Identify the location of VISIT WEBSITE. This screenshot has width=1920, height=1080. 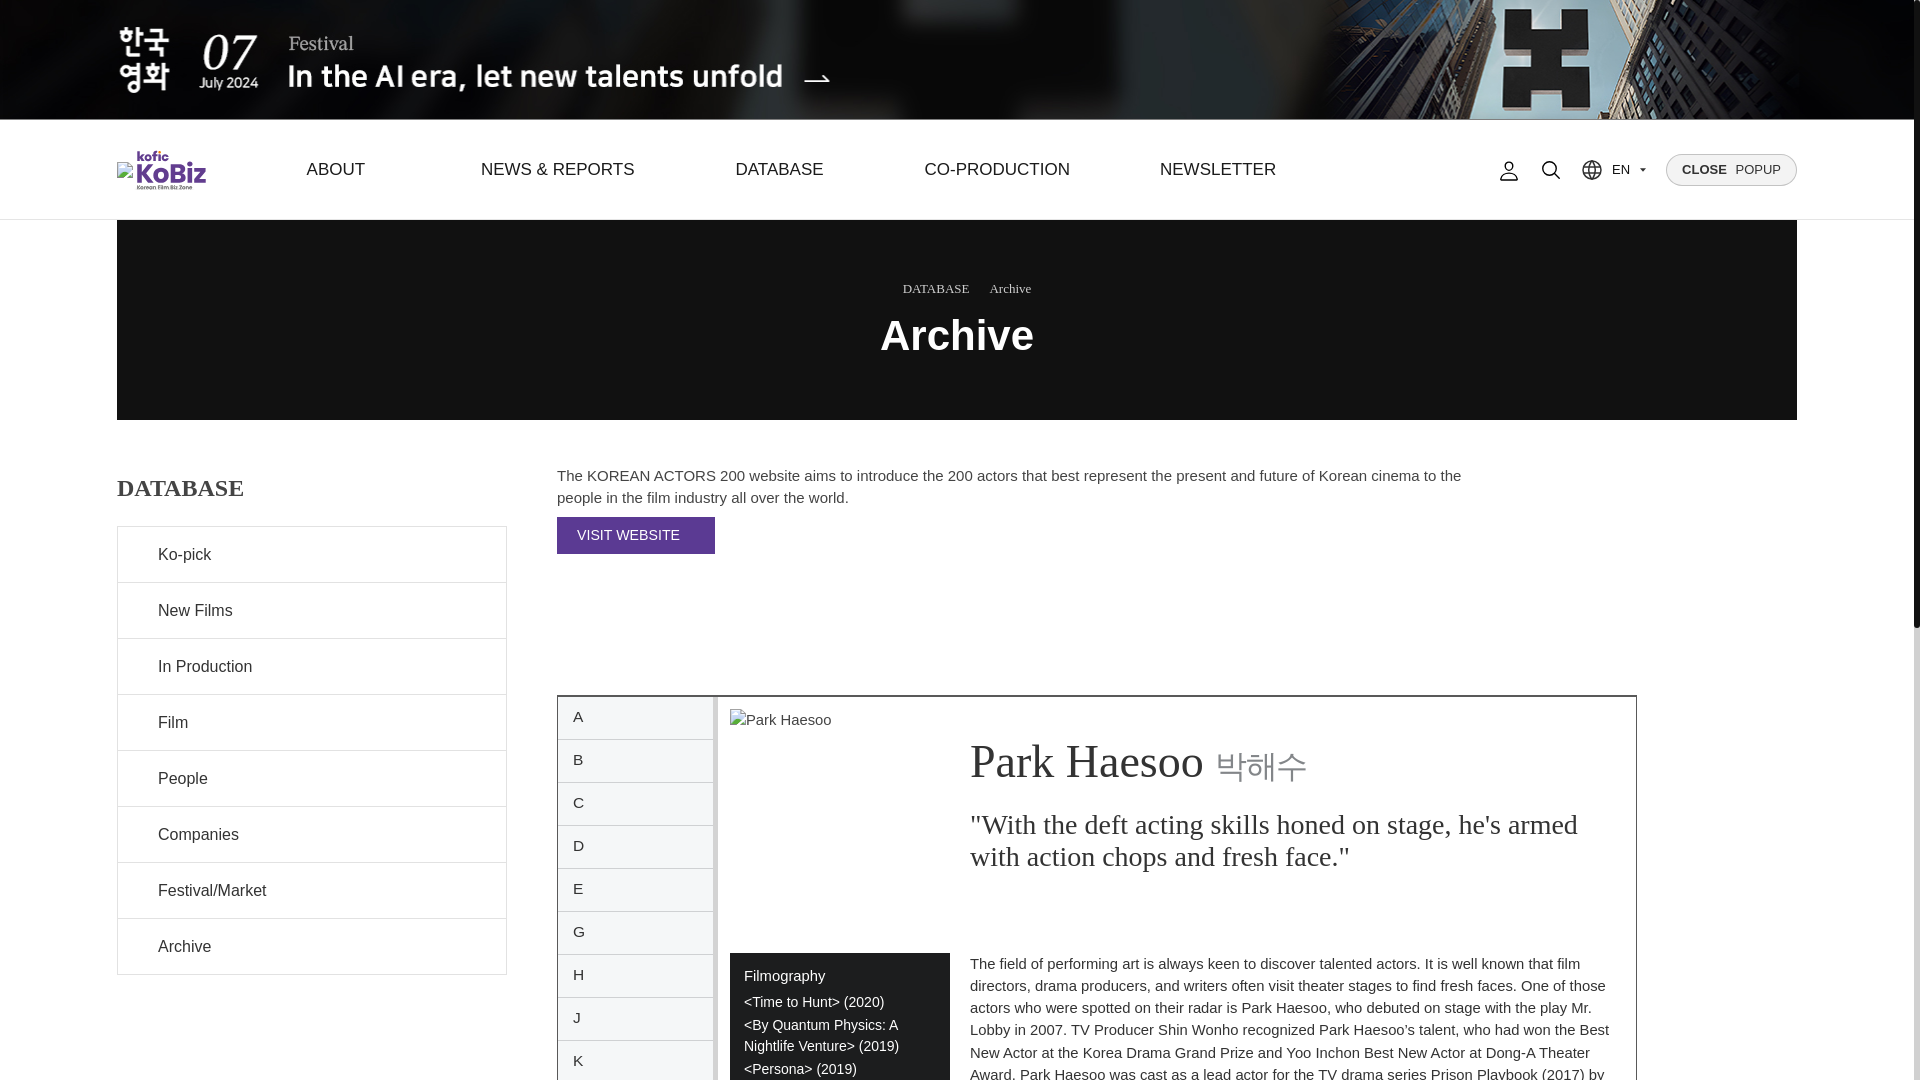
(635, 536).